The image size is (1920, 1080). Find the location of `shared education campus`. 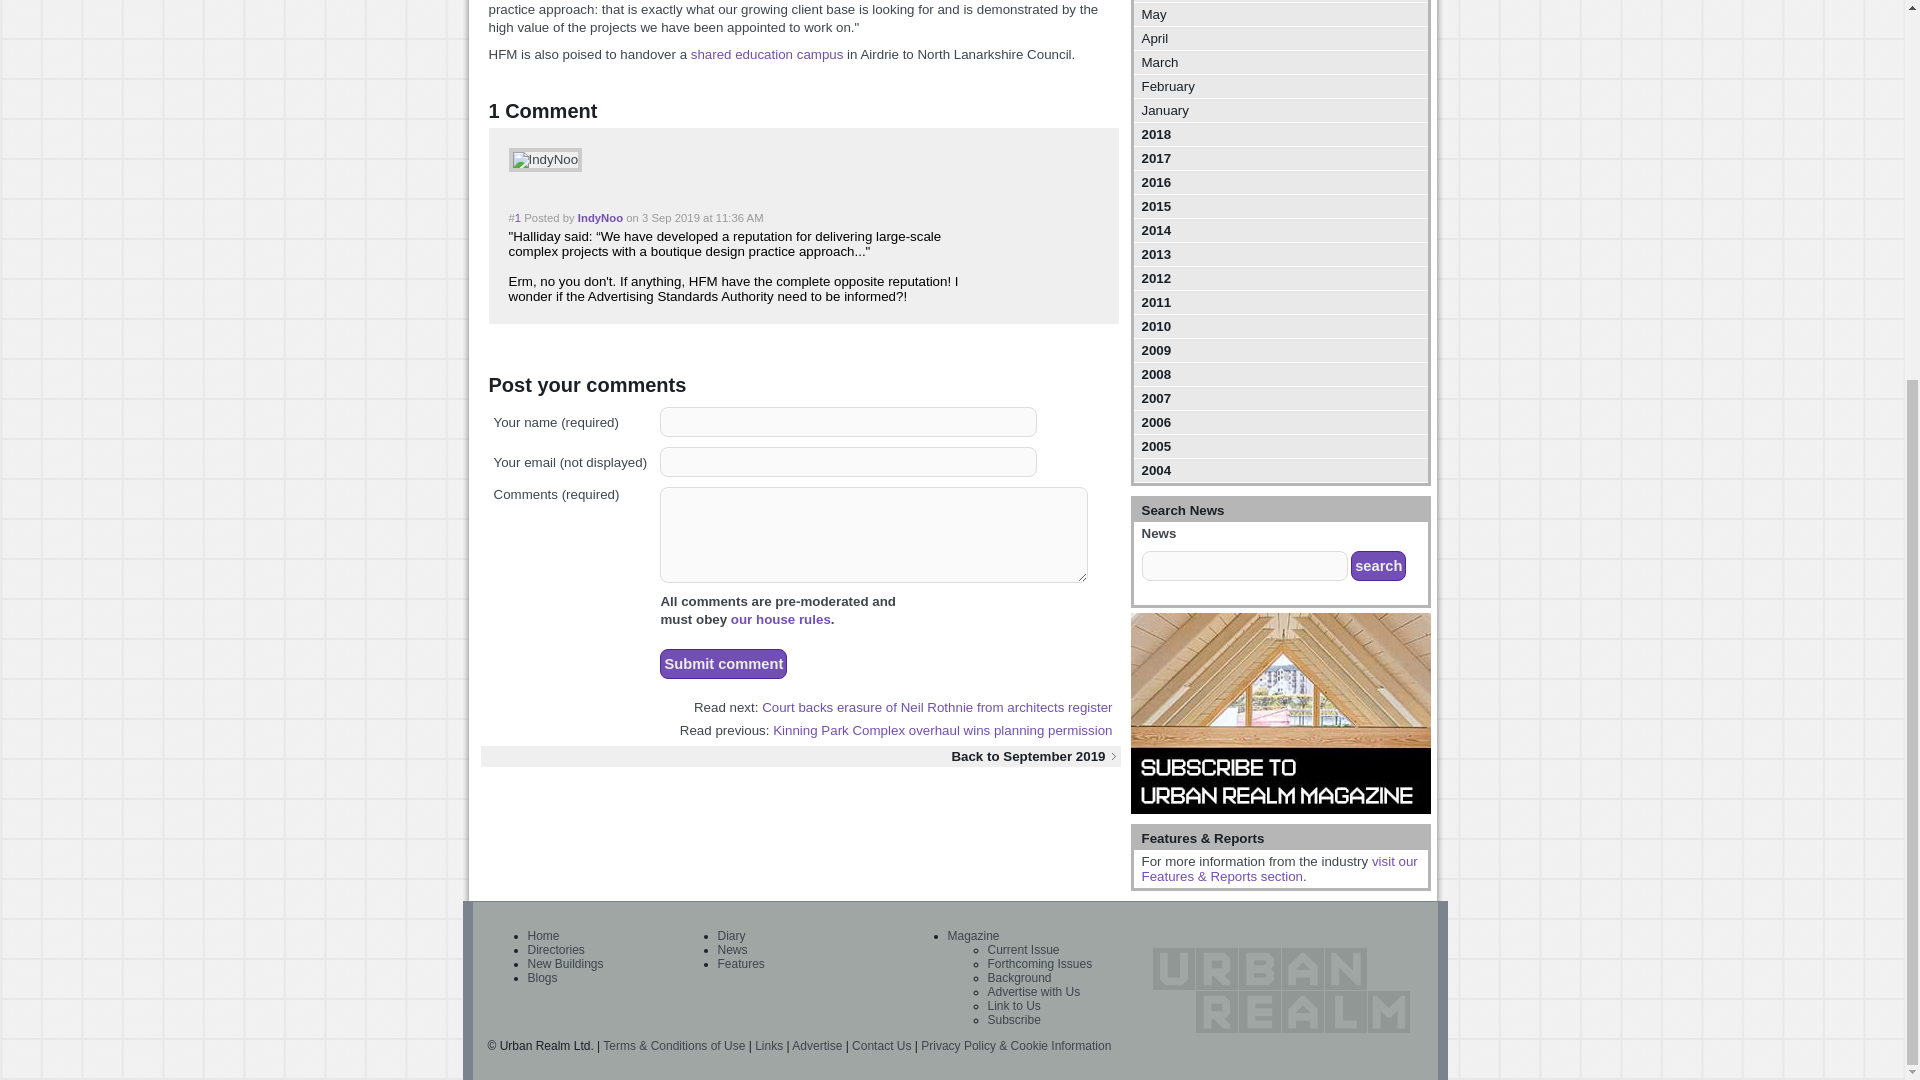

shared education campus is located at coordinates (768, 54).